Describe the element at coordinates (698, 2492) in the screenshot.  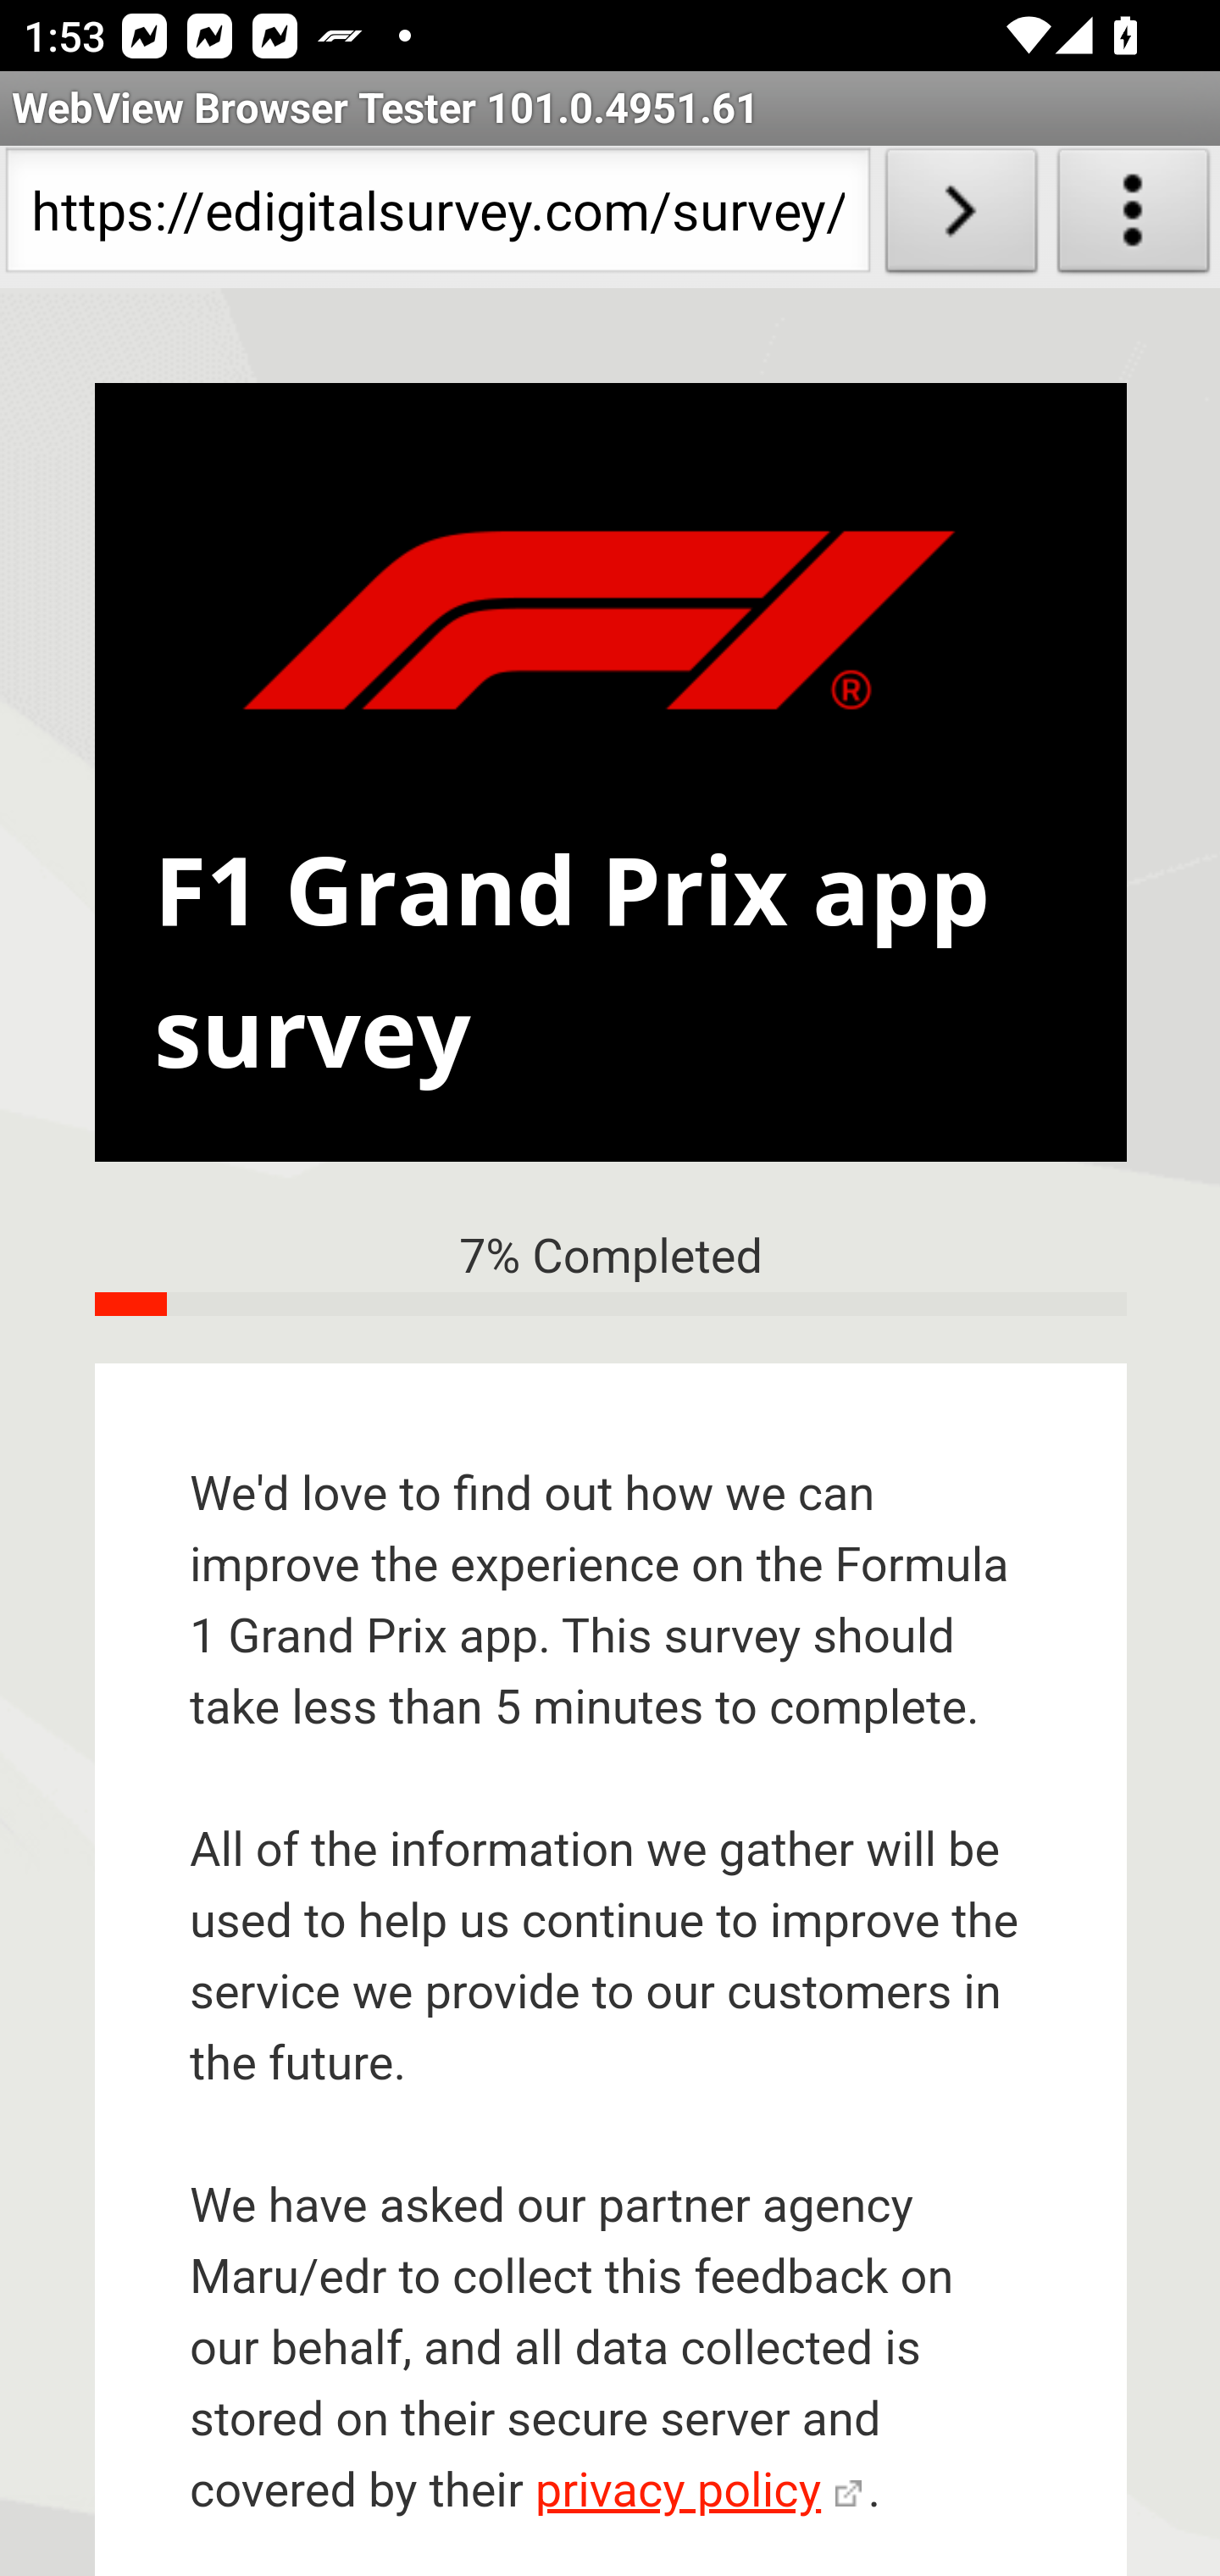
I see `privacy policy  privacy policy   ` at that location.